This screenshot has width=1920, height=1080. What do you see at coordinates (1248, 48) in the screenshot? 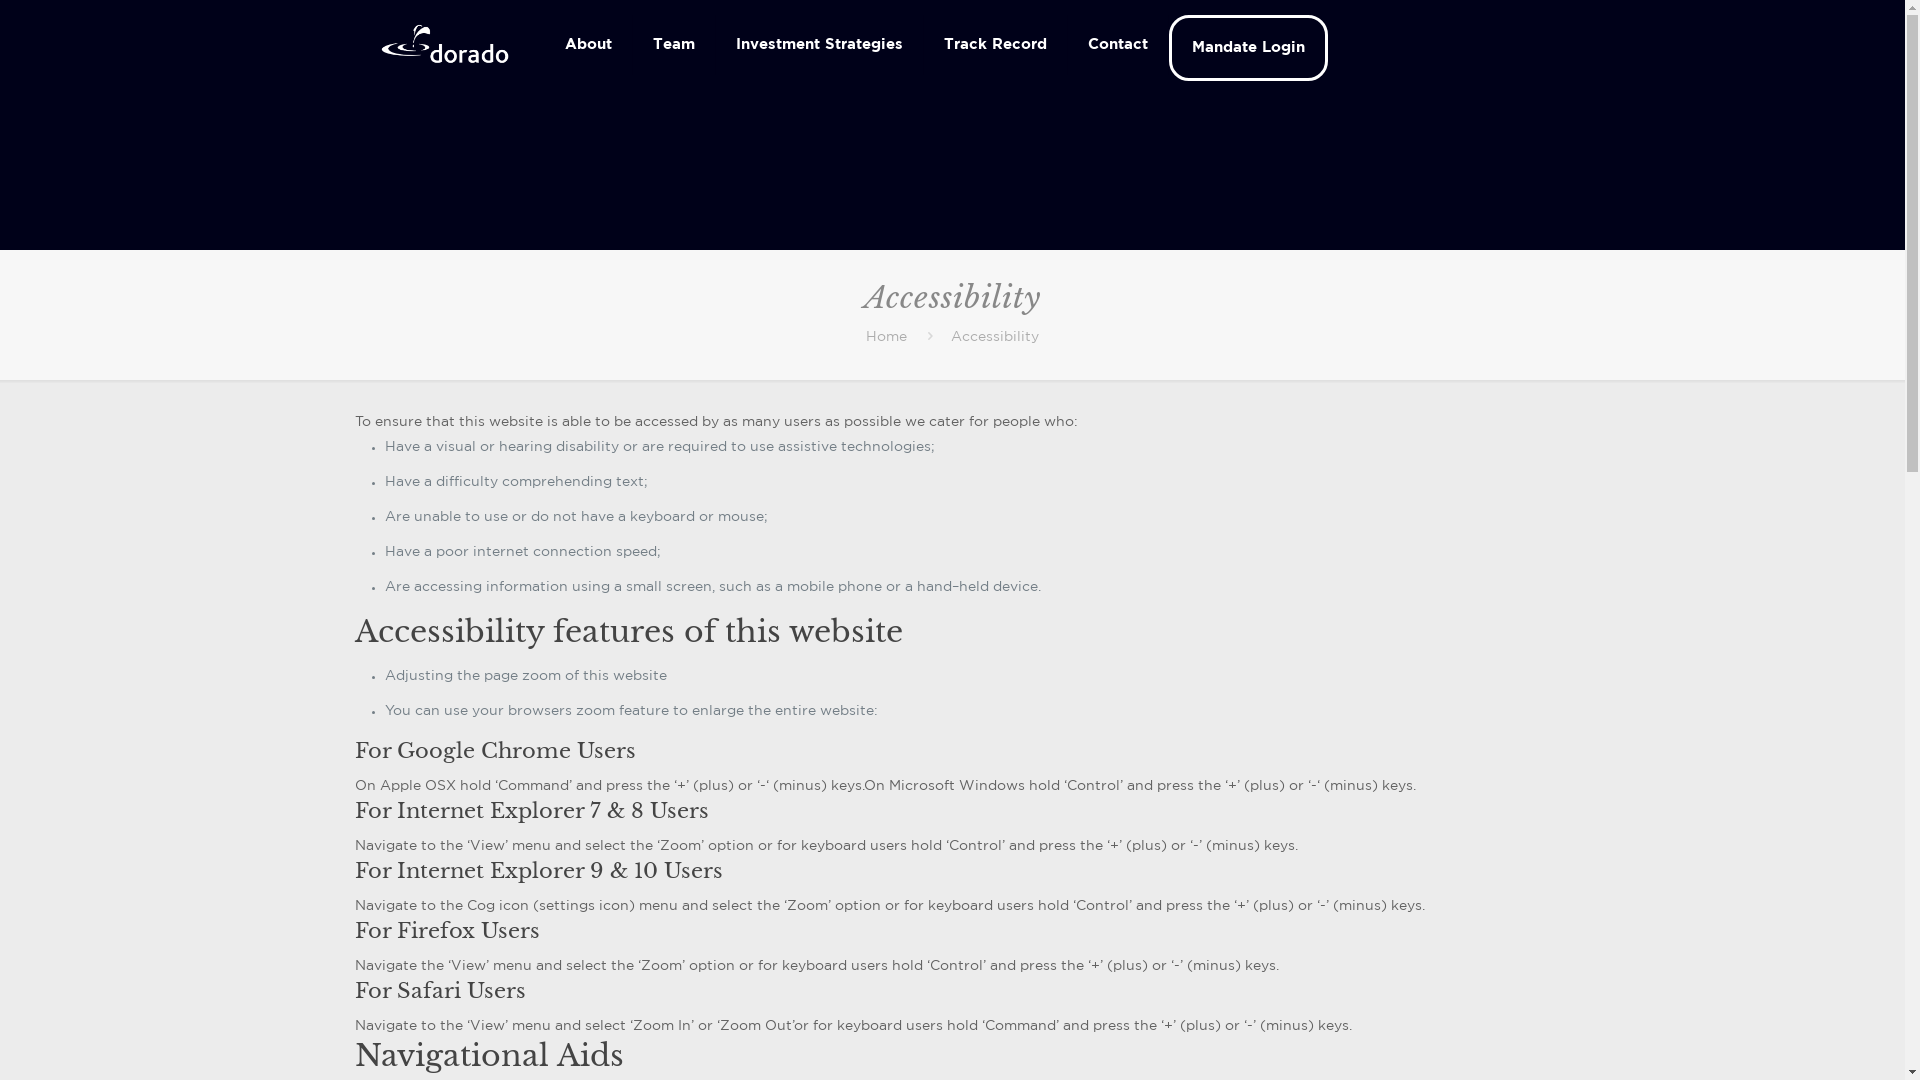
I see `Mandate Login` at bounding box center [1248, 48].